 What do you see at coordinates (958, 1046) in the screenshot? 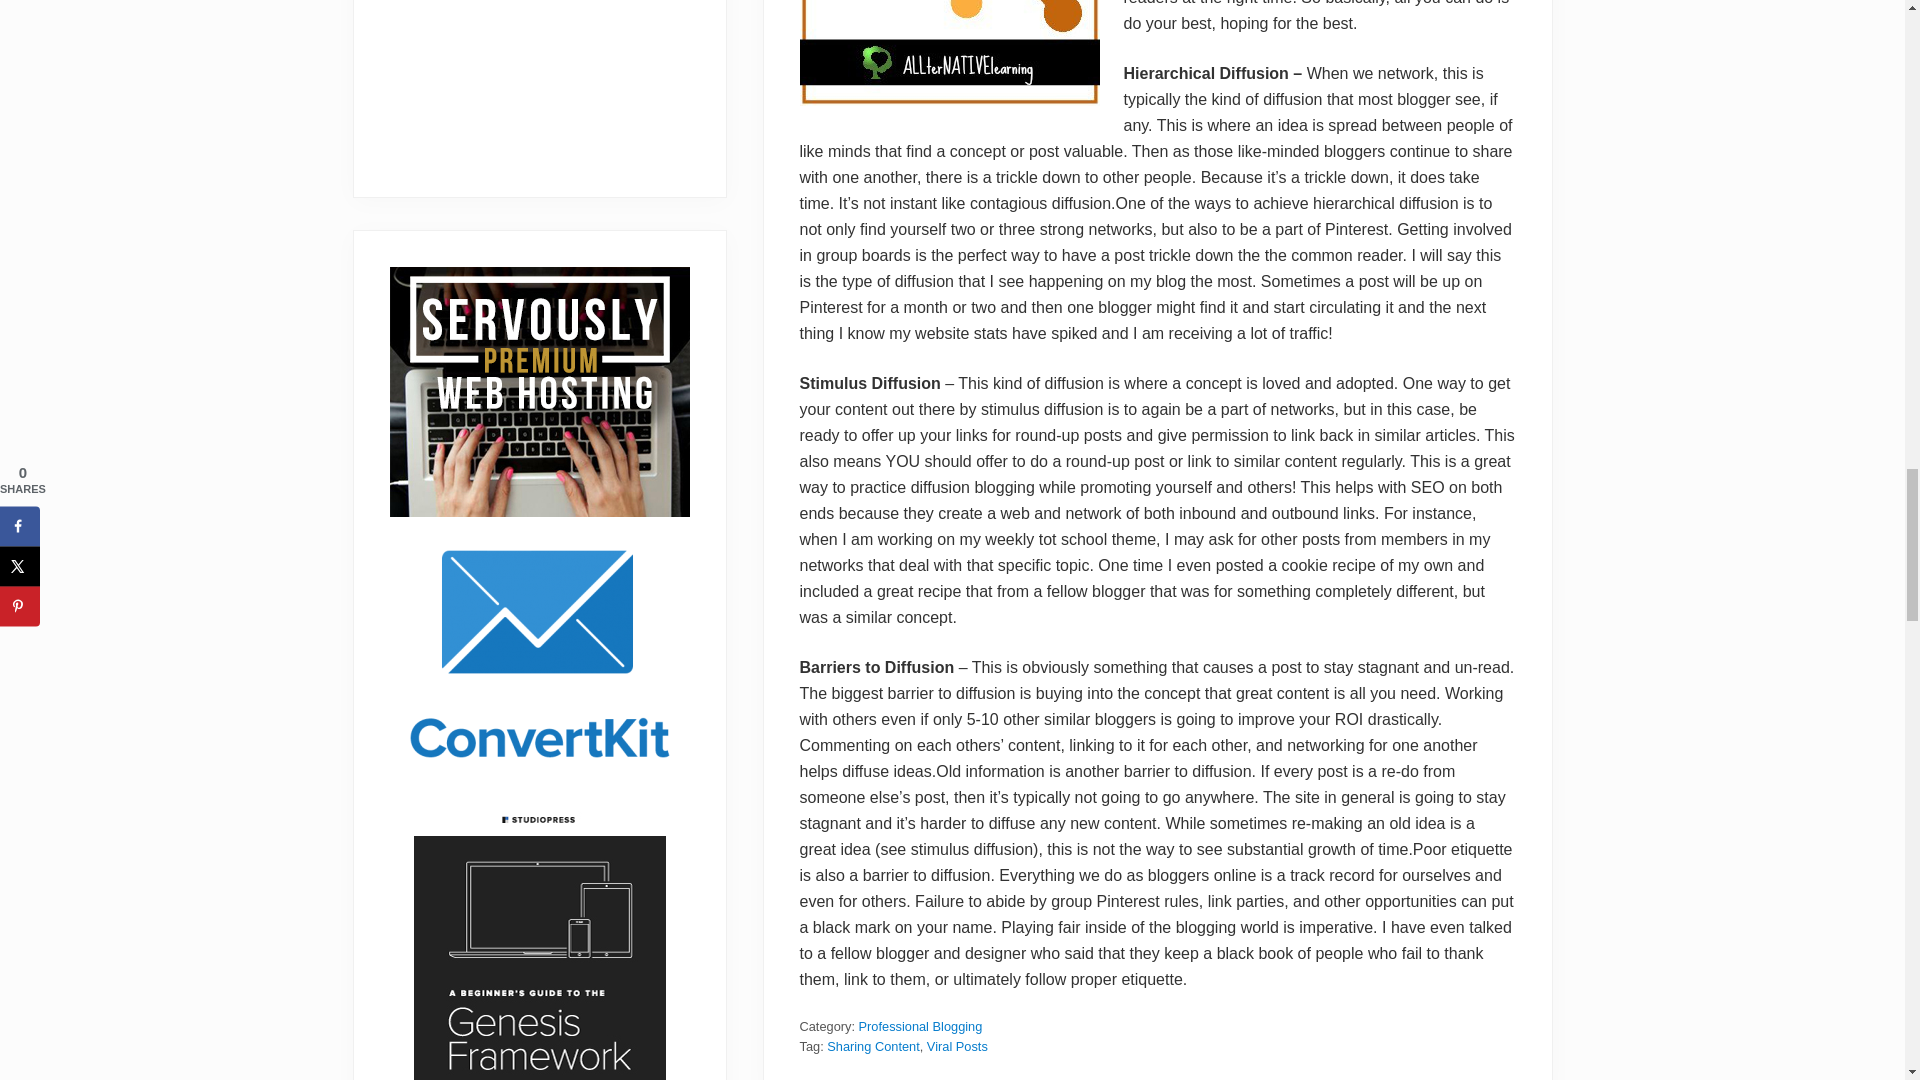
I see `Viral Posts` at bounding box center [958, 1046].